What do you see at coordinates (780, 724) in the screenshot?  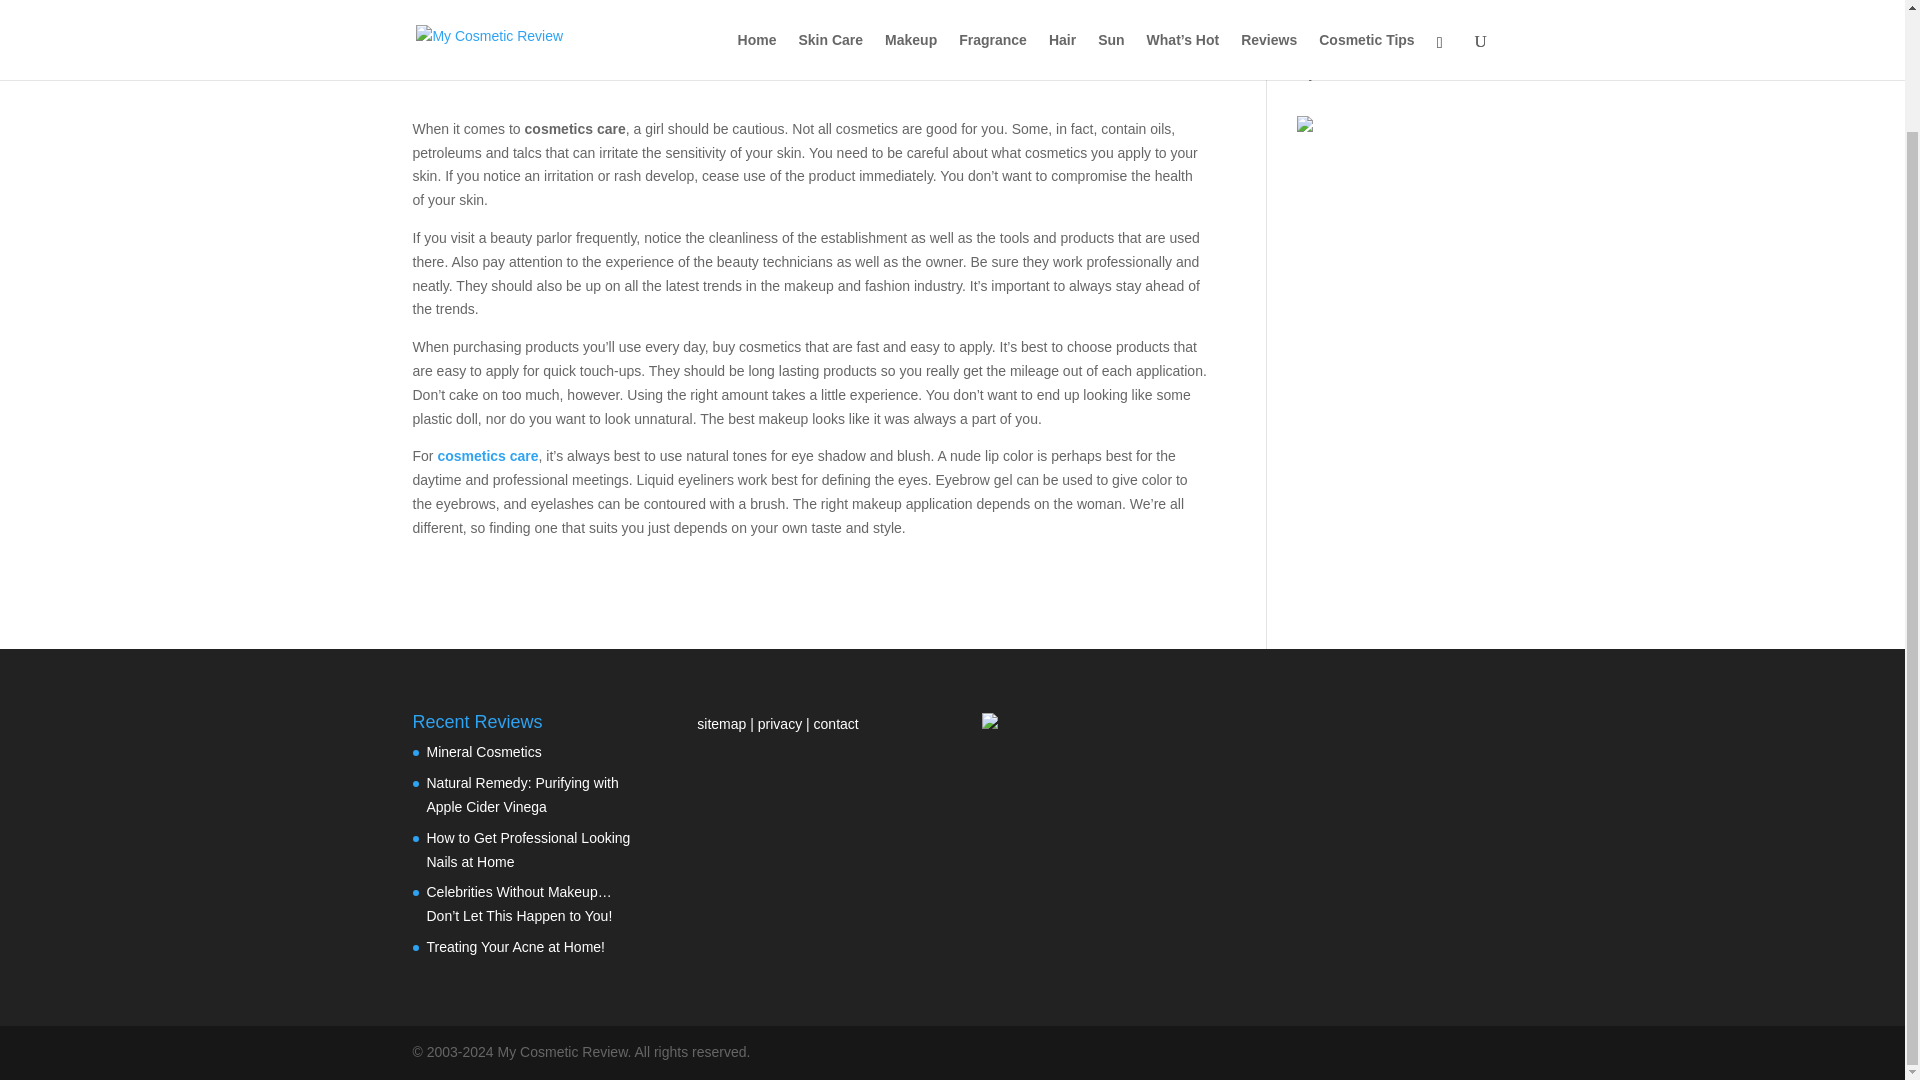 I see `privacy` at bounding box center [780, 724].